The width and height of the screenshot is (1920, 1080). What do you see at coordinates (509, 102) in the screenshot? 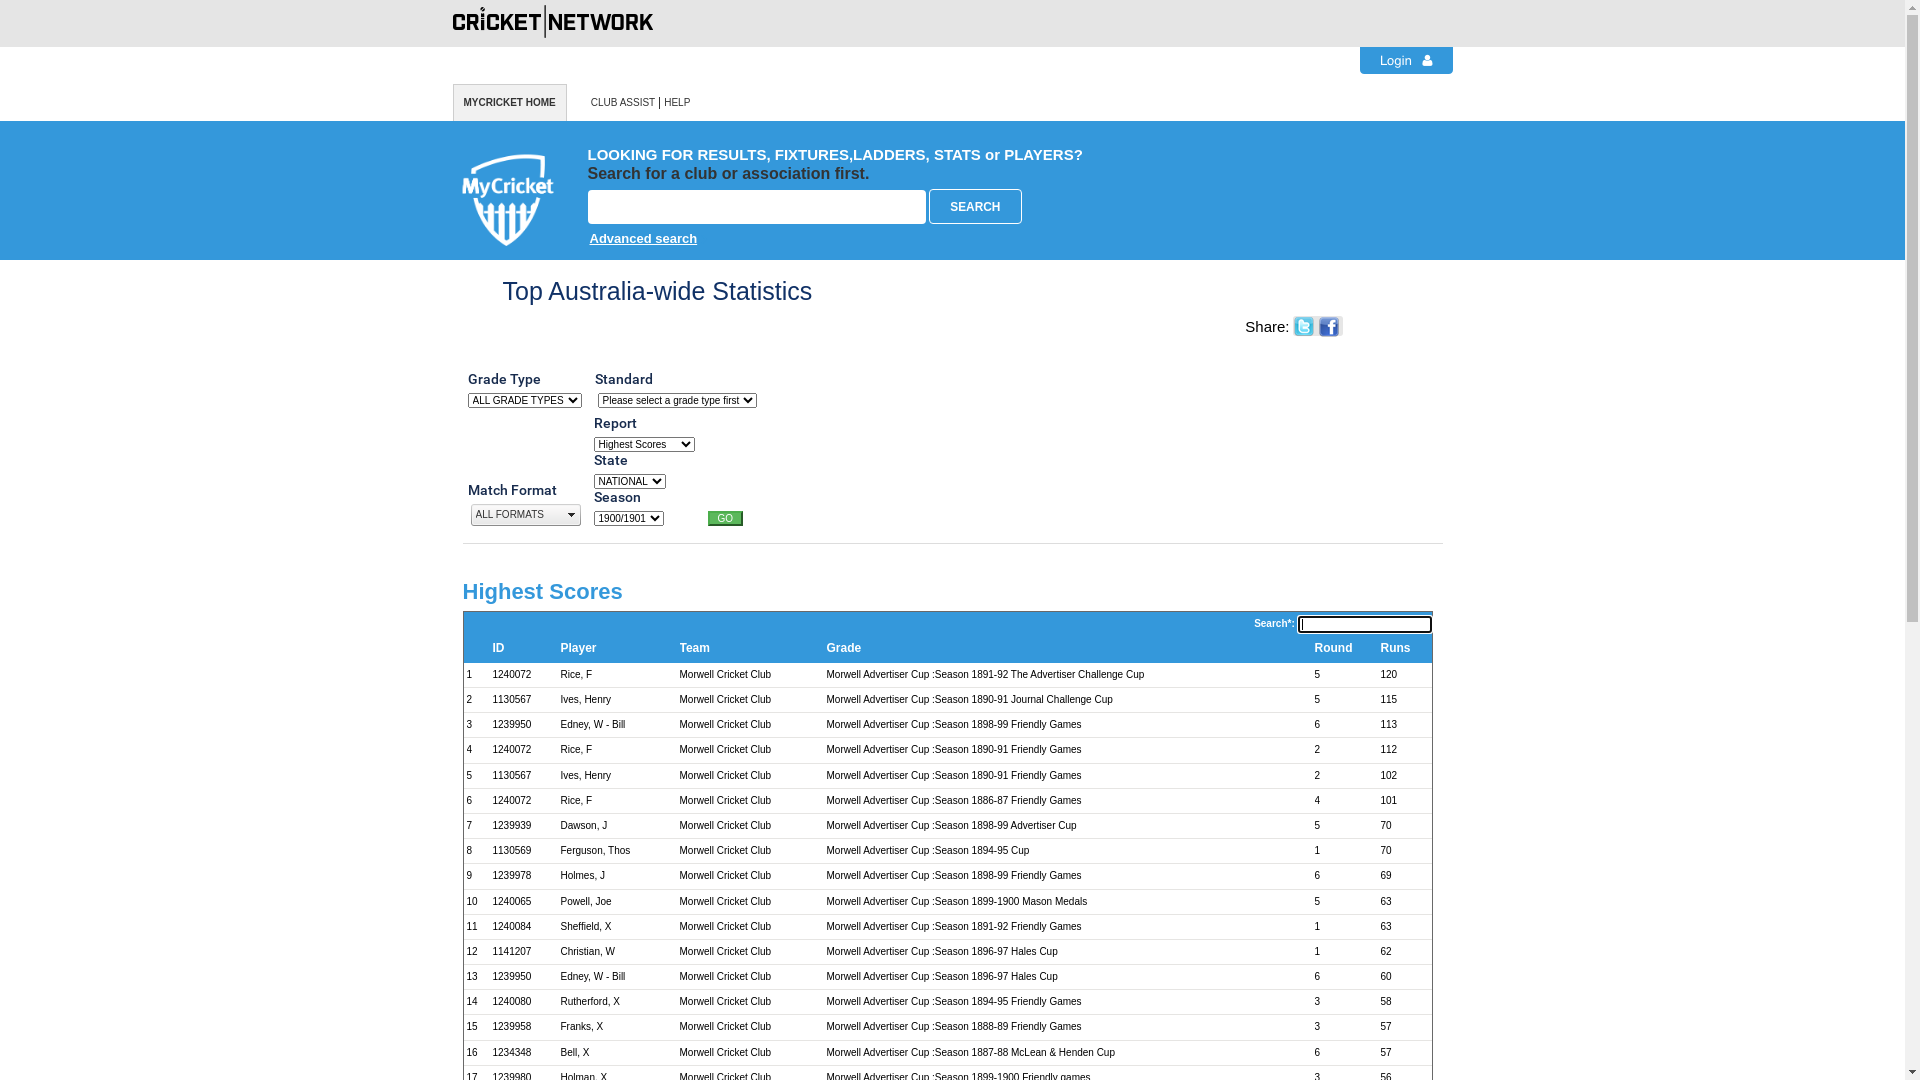
I see `MYCRICKET HOME` at bounding box center [509, 102].